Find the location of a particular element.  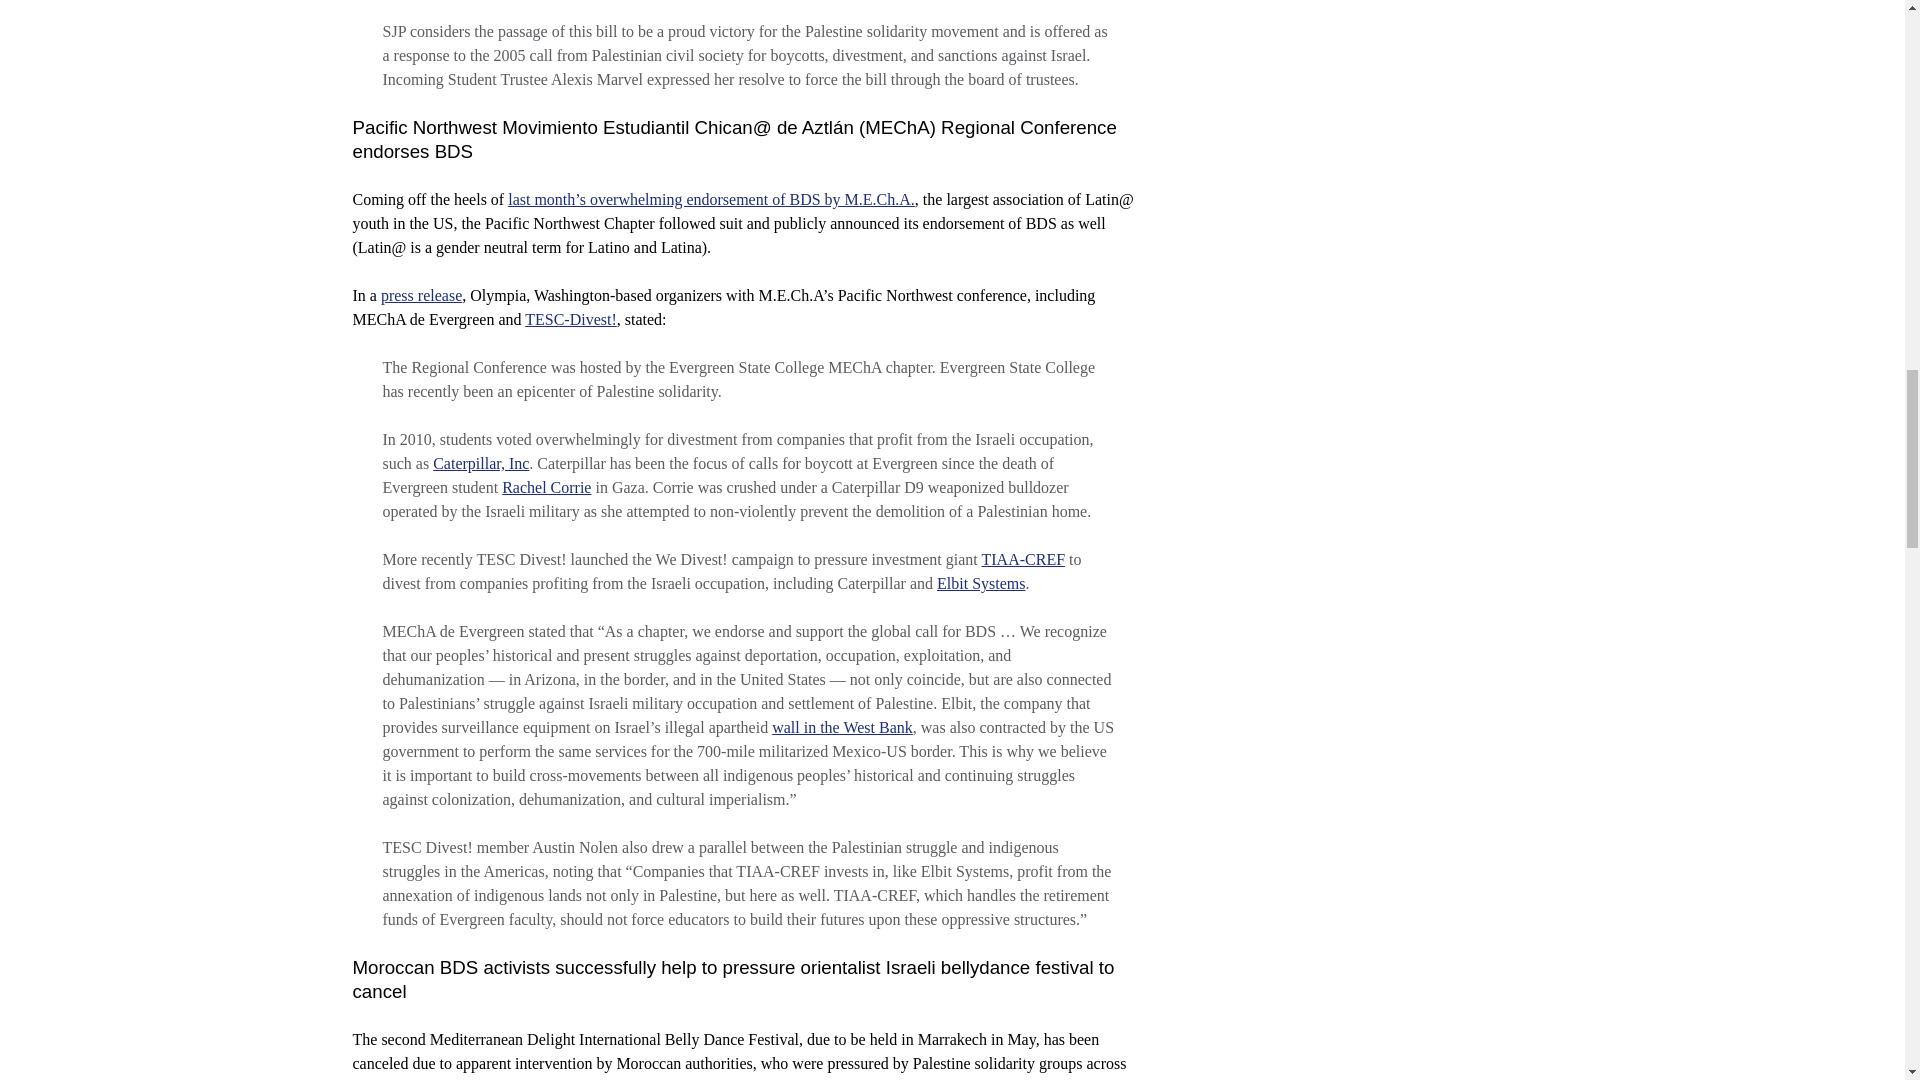

TIAA-CREF is located at coordinates (1023, 559).